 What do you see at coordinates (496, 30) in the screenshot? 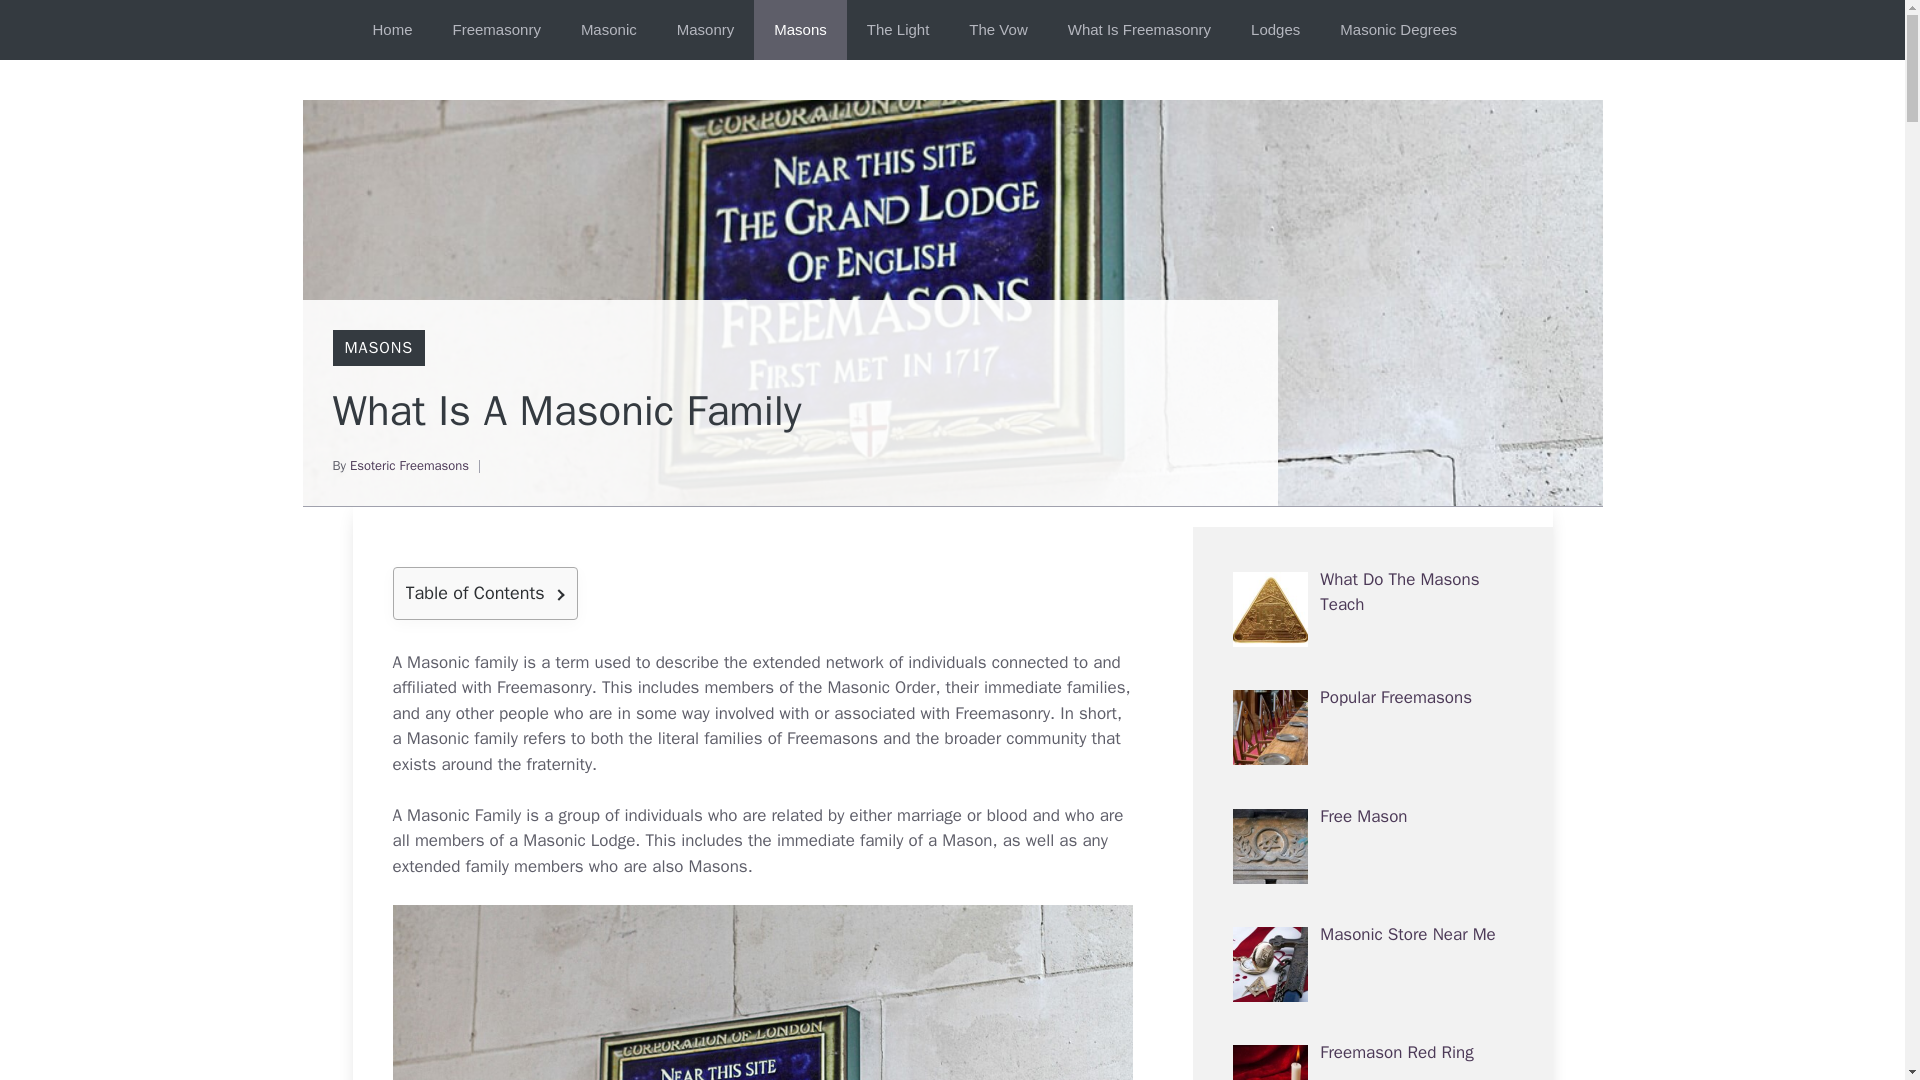
I see `Freemasonry` at bounding box center [496, 30].